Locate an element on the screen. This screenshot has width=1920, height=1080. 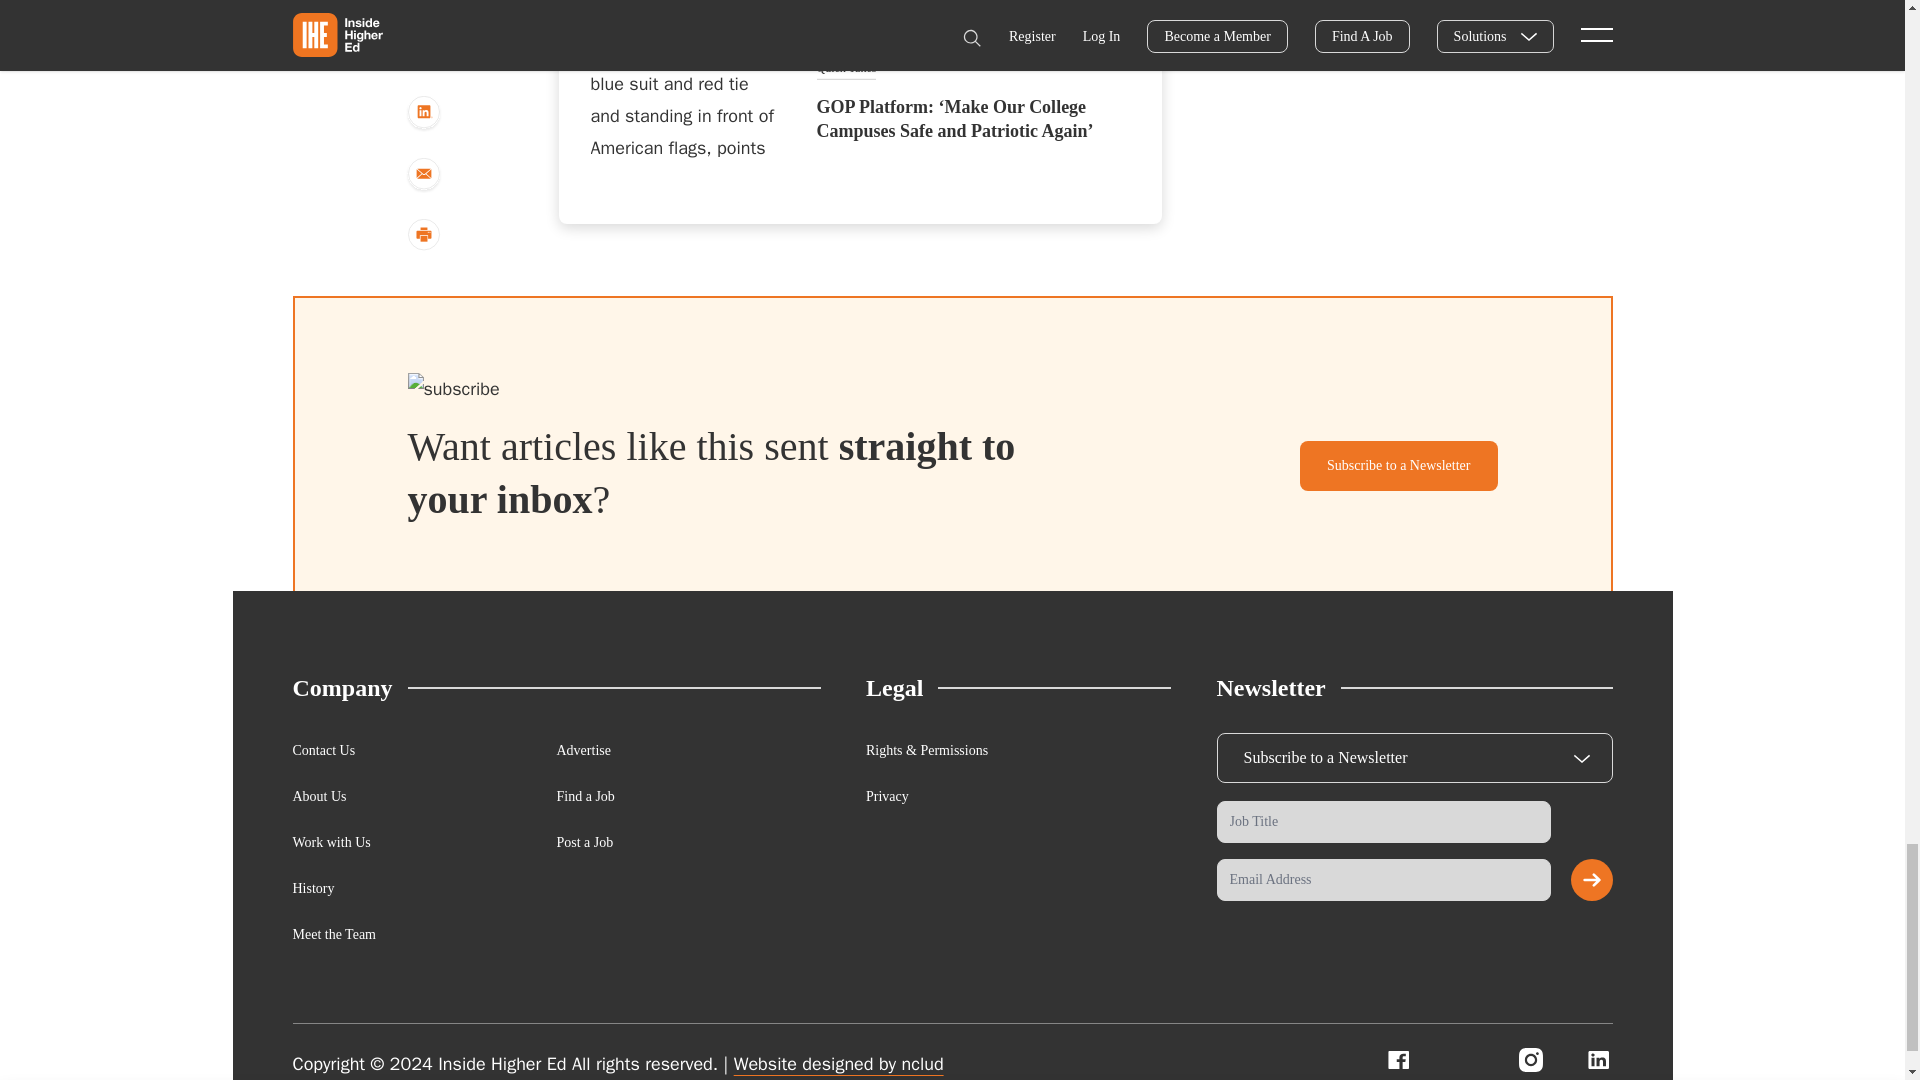
Submit is located at coordinates (1591, 879).